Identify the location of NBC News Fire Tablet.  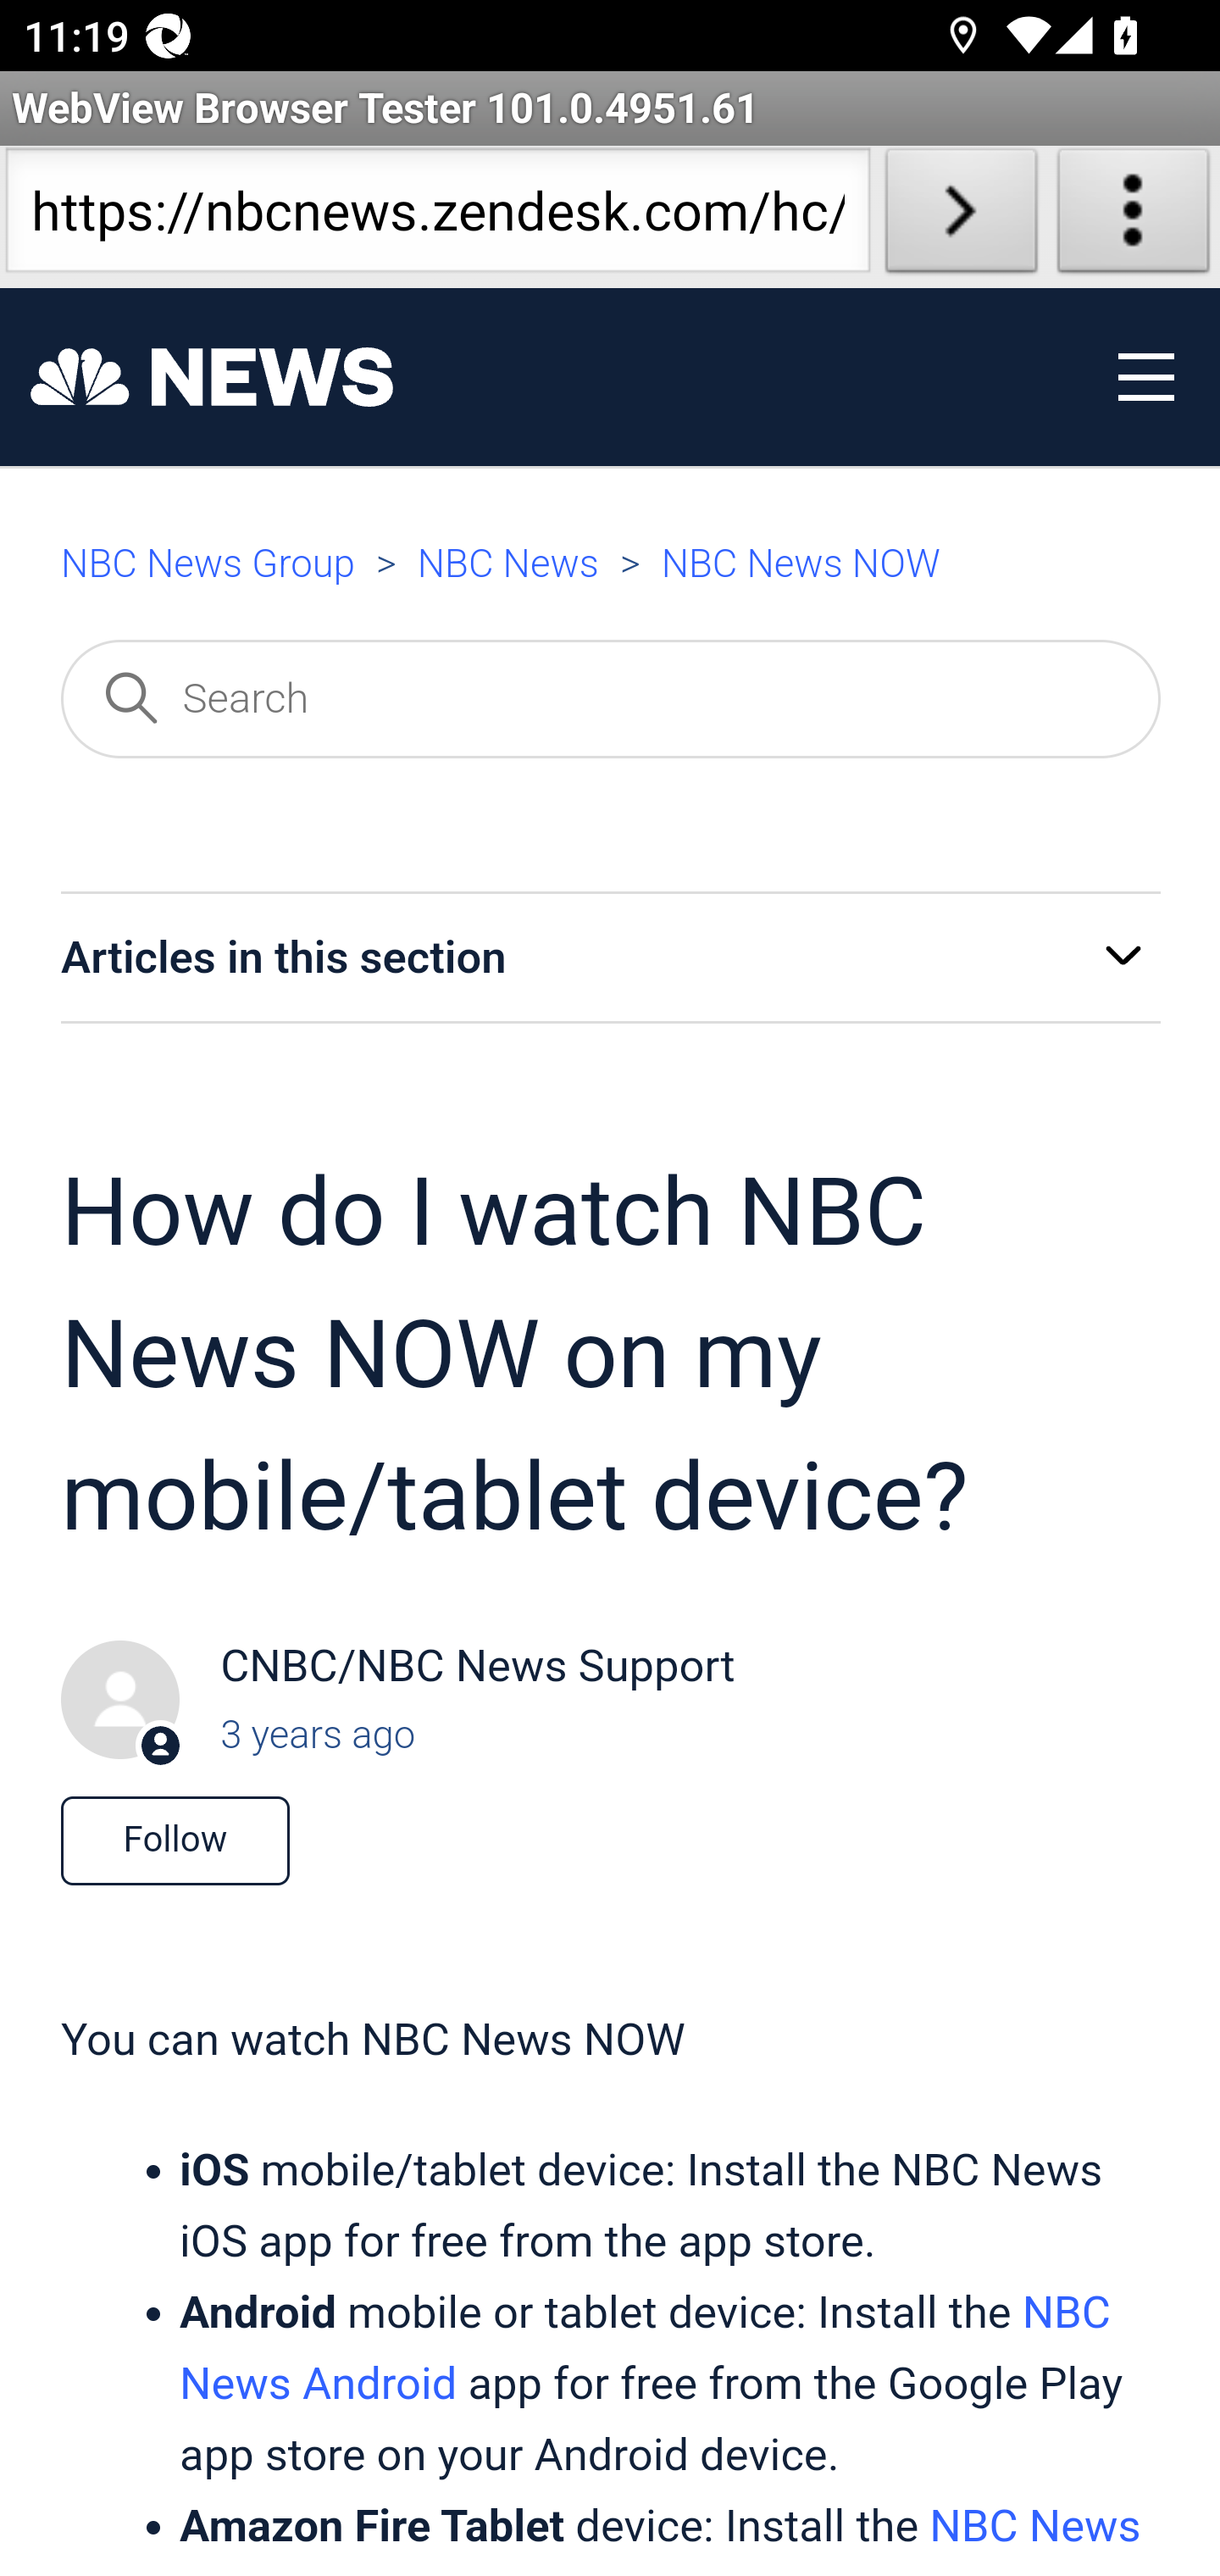
(659, 2535).